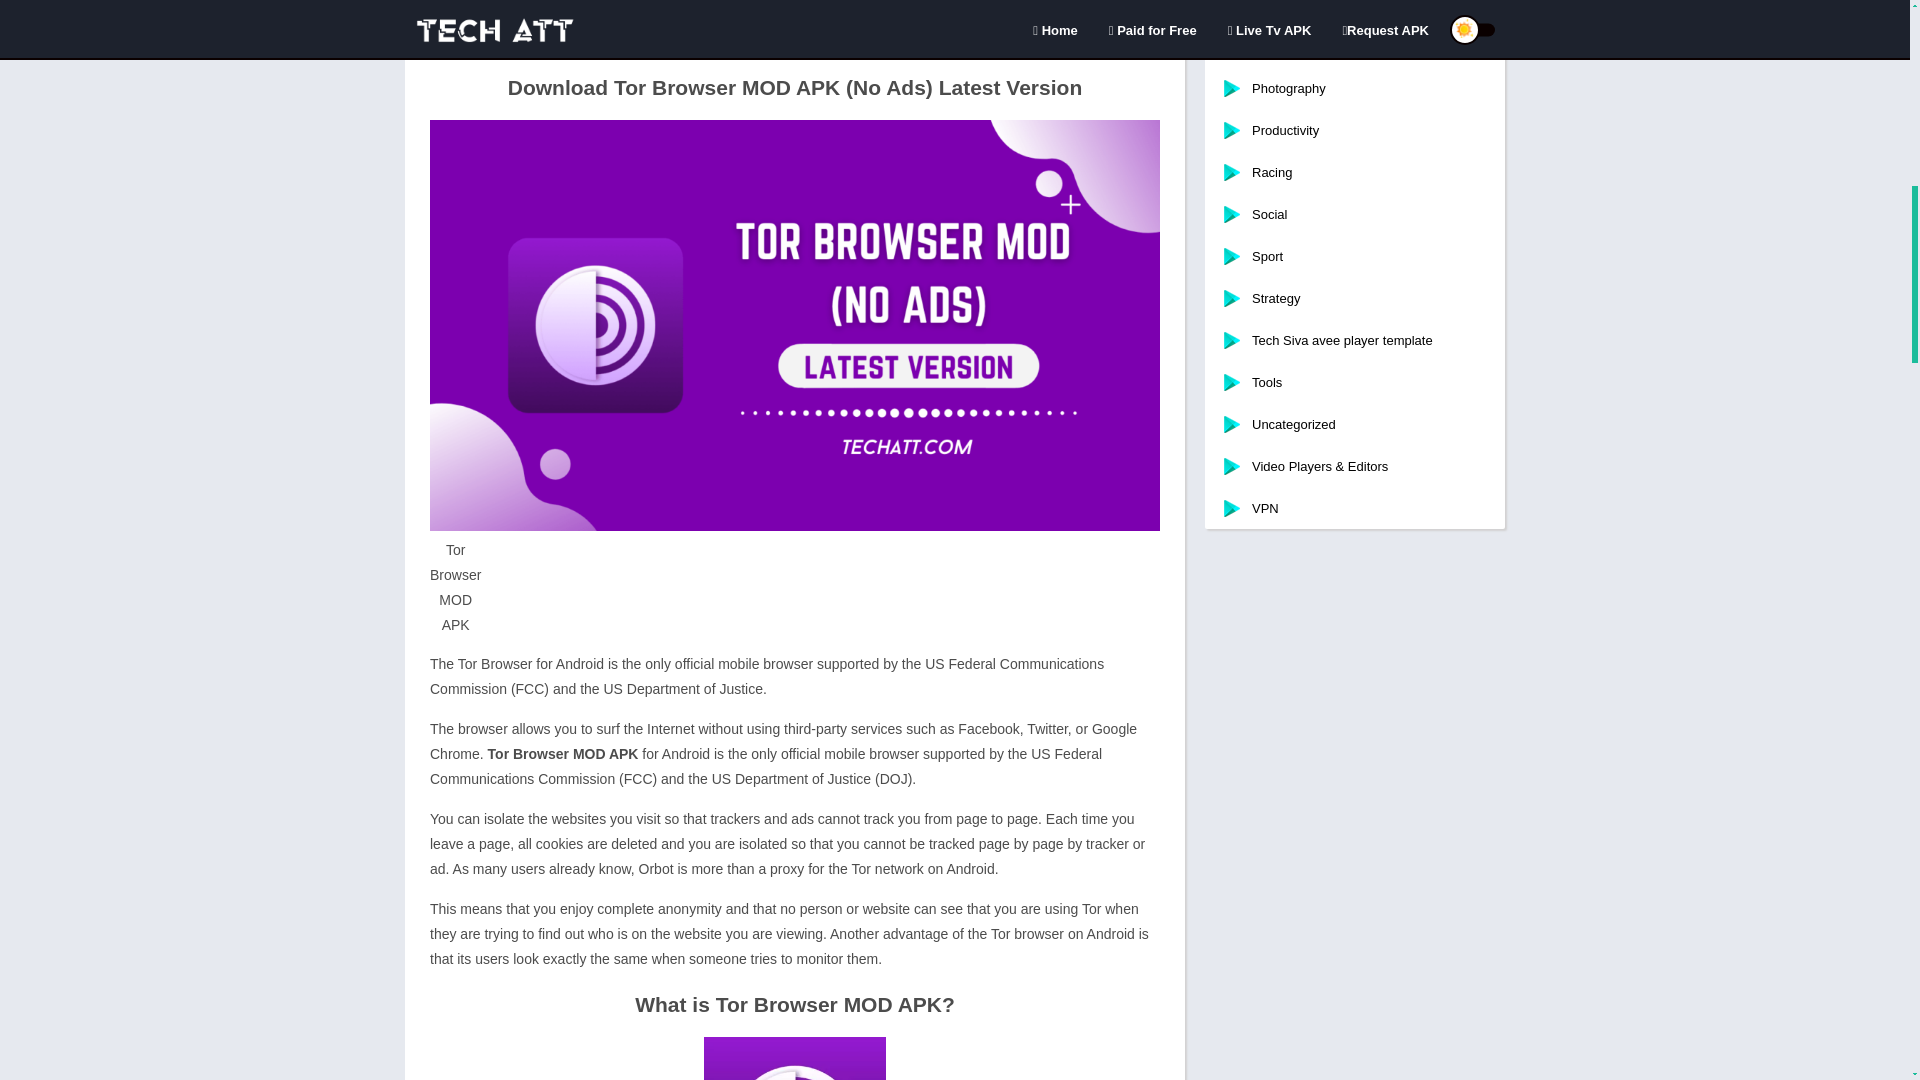  What do you see at coordinates (556, 12) in the screenshot?
I see `Dark Side Of Tor Browser MOD APK` at bounding box center [556, 12].